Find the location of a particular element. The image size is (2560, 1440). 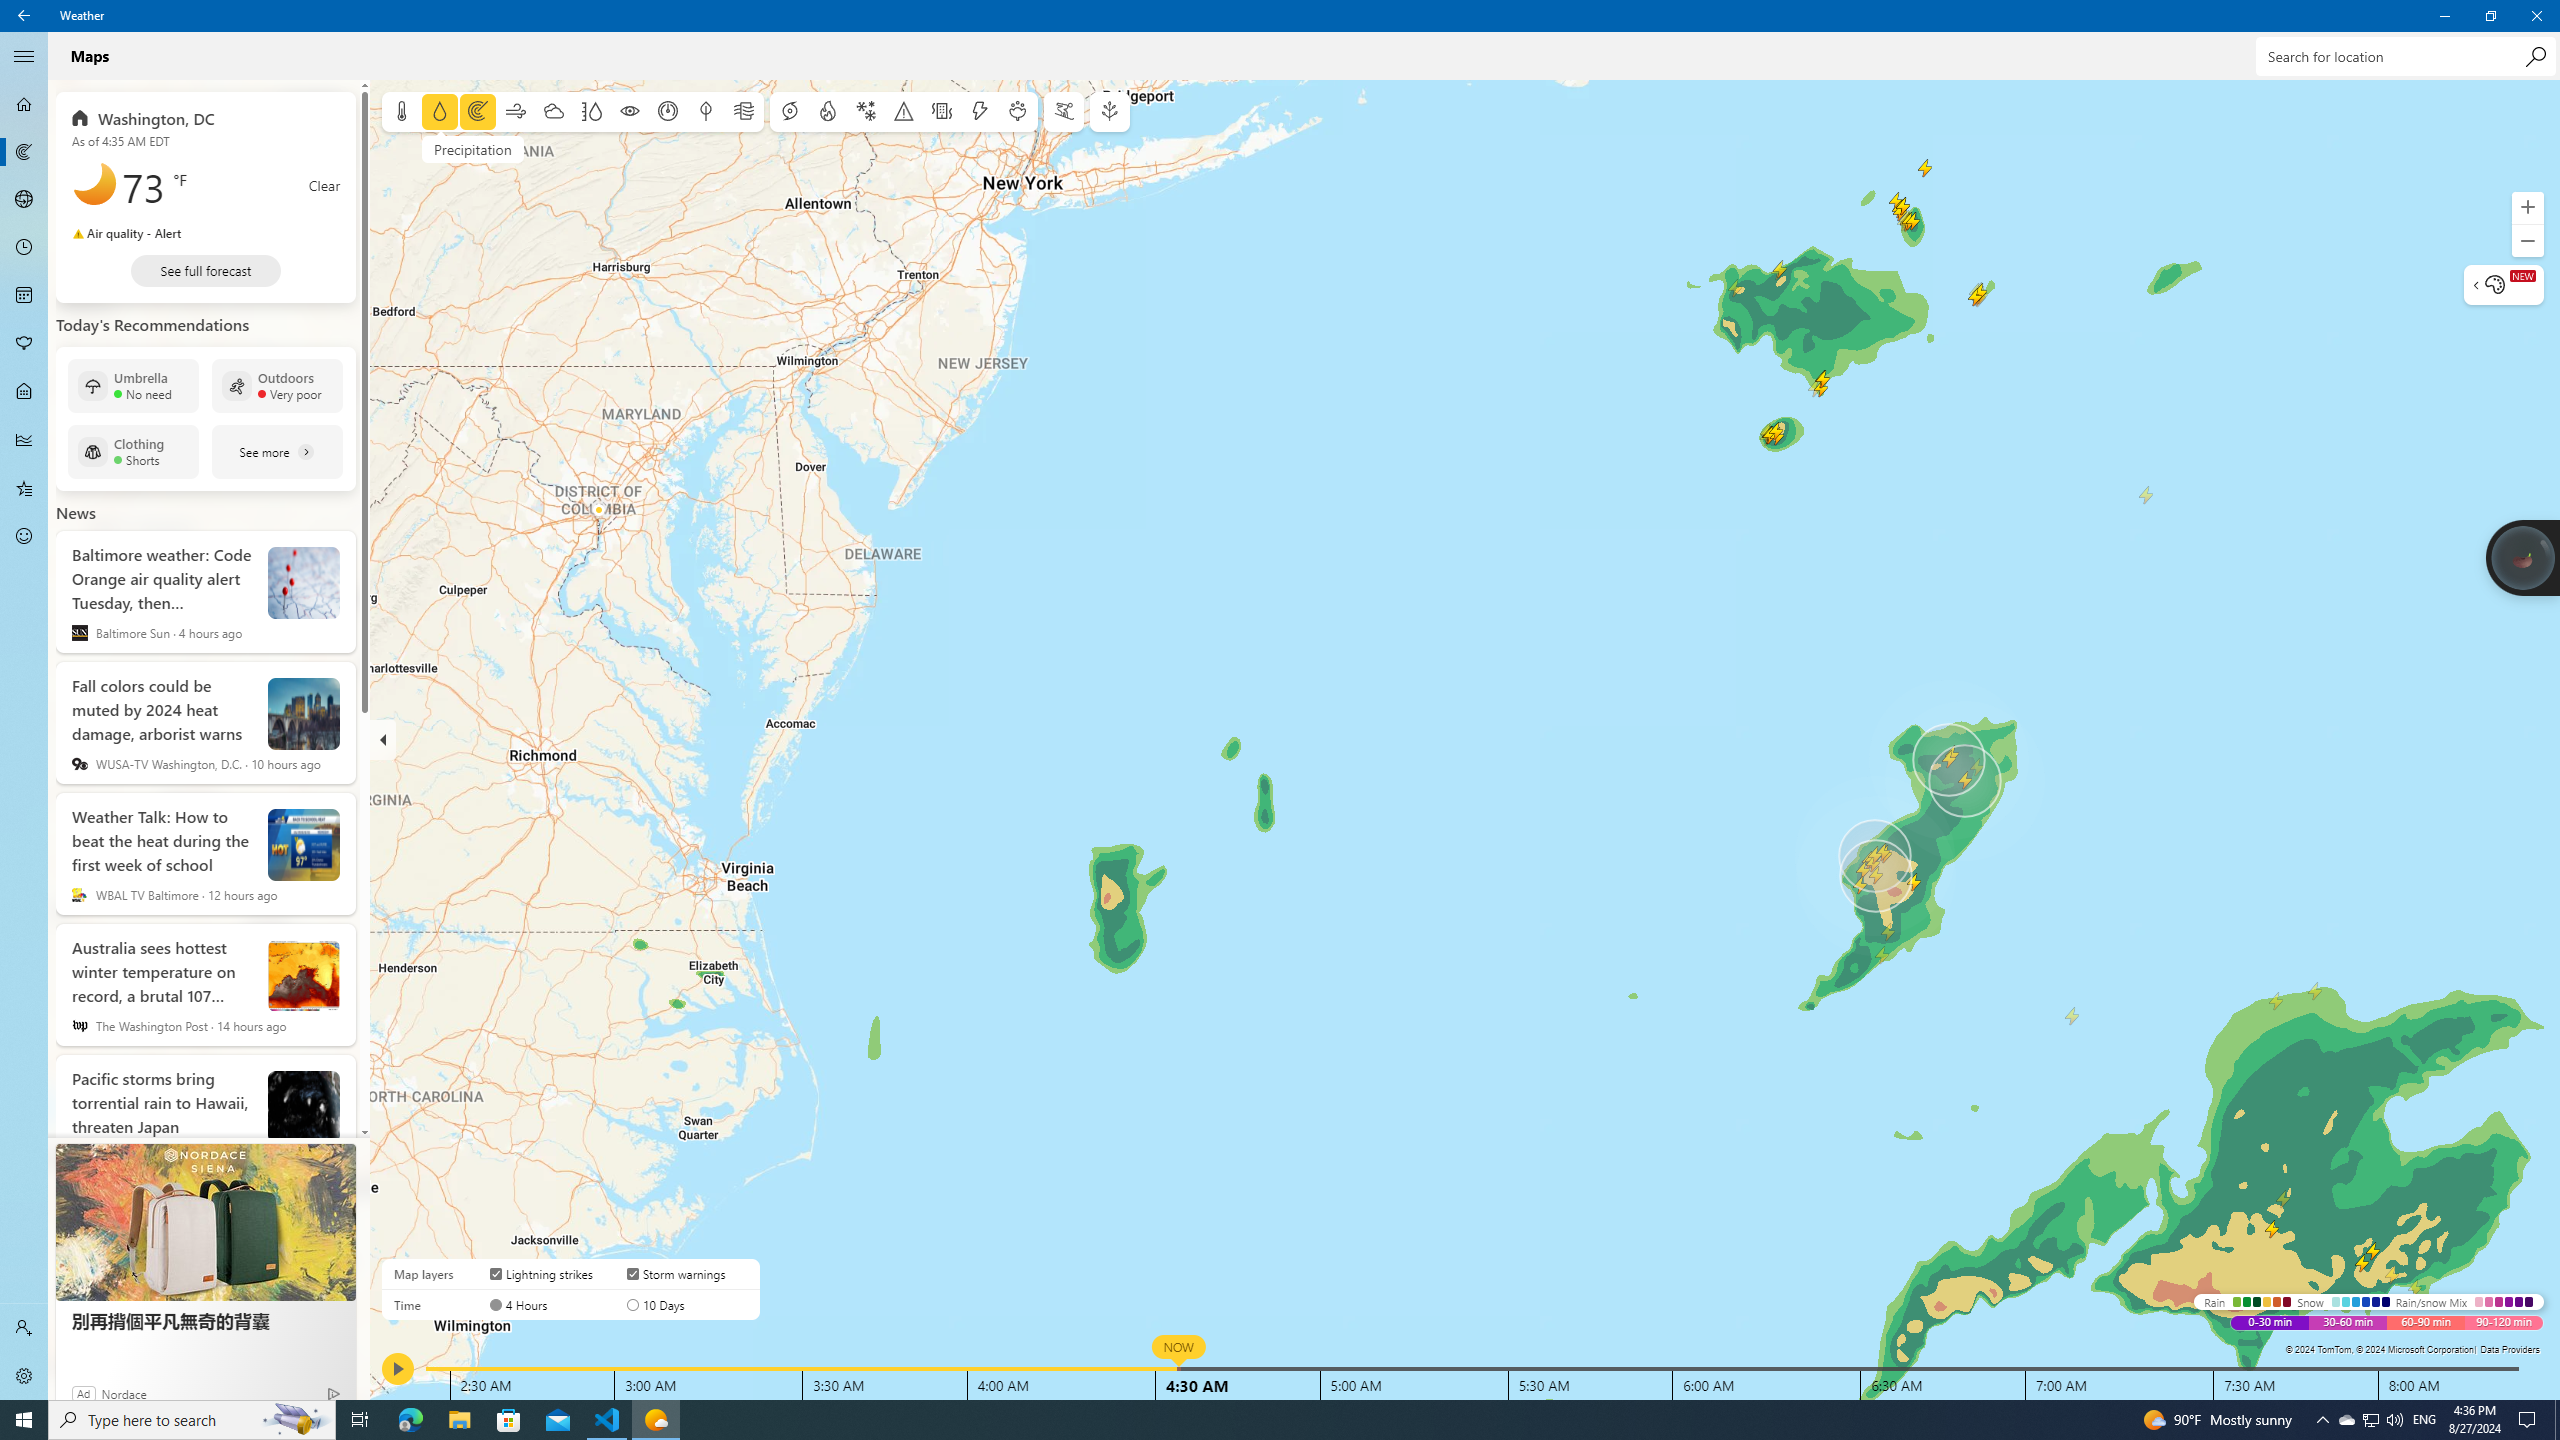

Historical Weather - Not Selected is located at coordinates (24, 440).